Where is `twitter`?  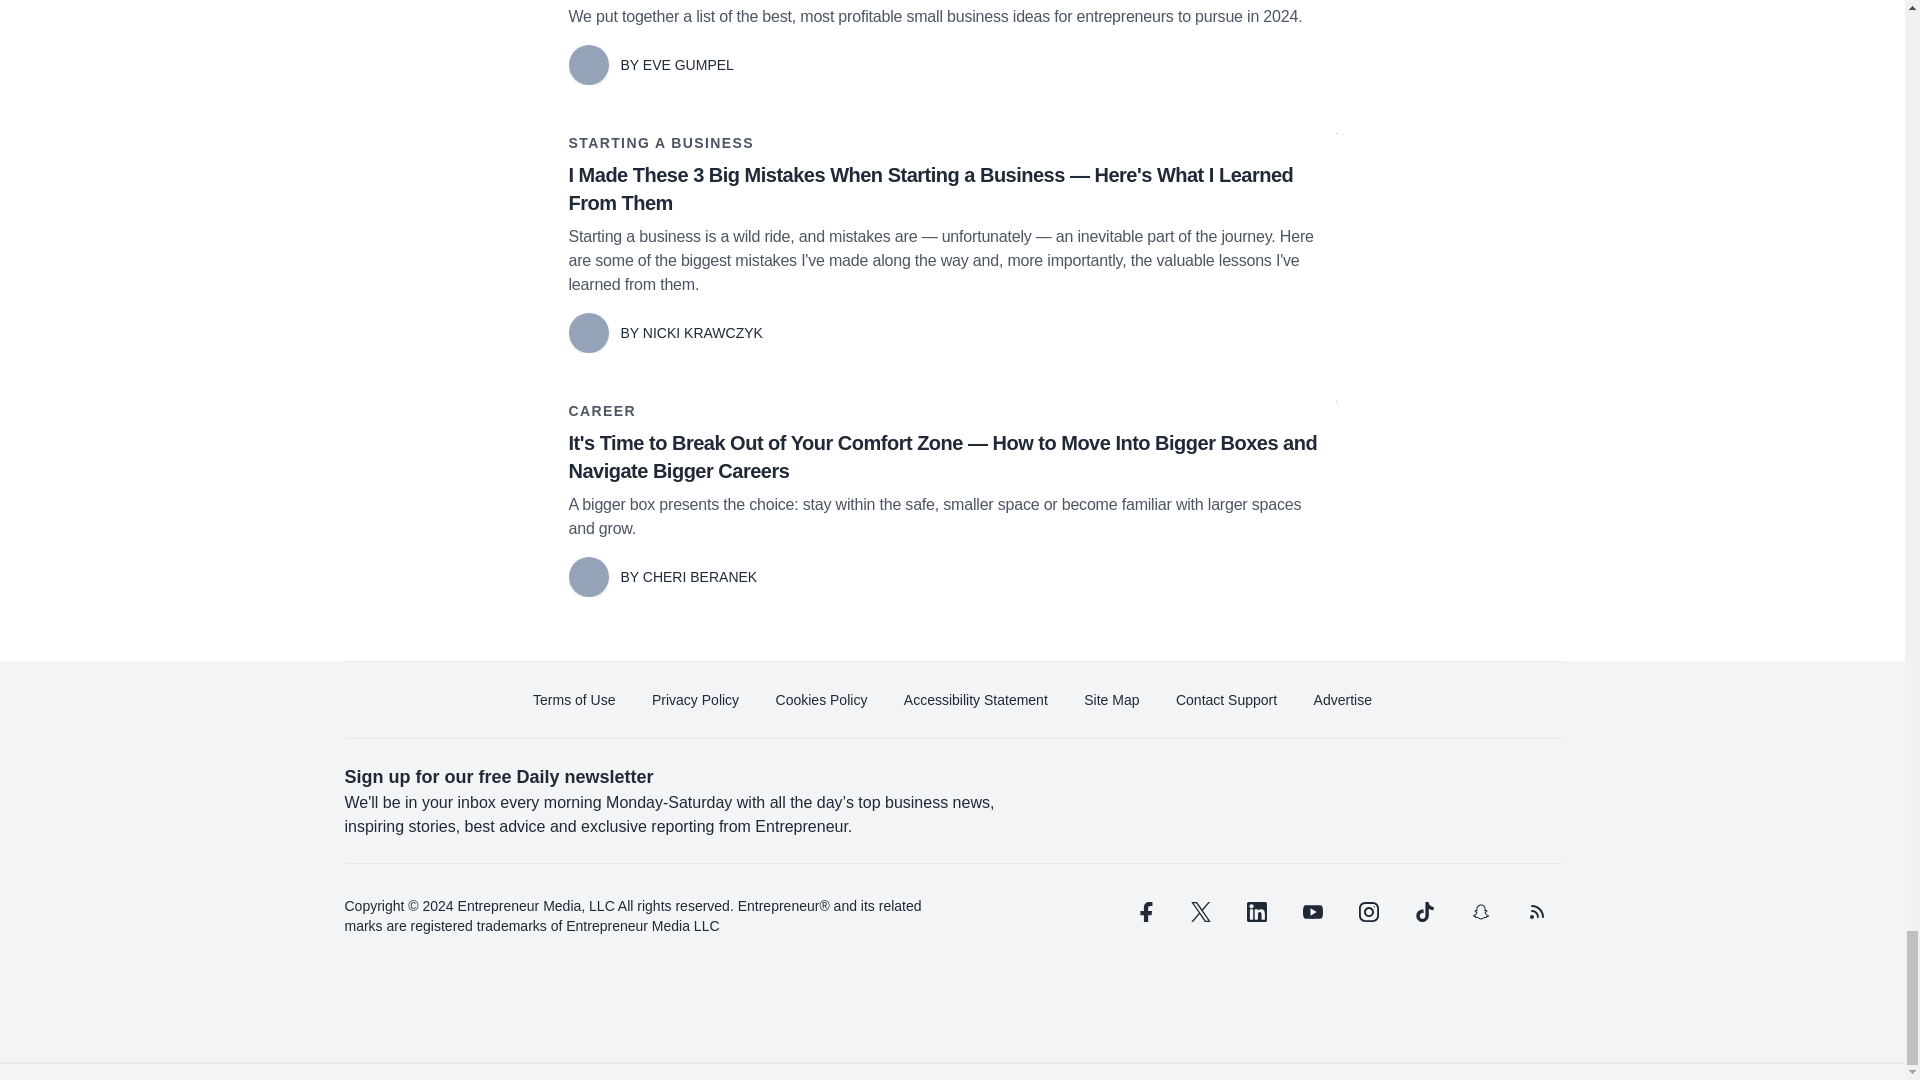 twitter is located at coordinates (1200, 912).